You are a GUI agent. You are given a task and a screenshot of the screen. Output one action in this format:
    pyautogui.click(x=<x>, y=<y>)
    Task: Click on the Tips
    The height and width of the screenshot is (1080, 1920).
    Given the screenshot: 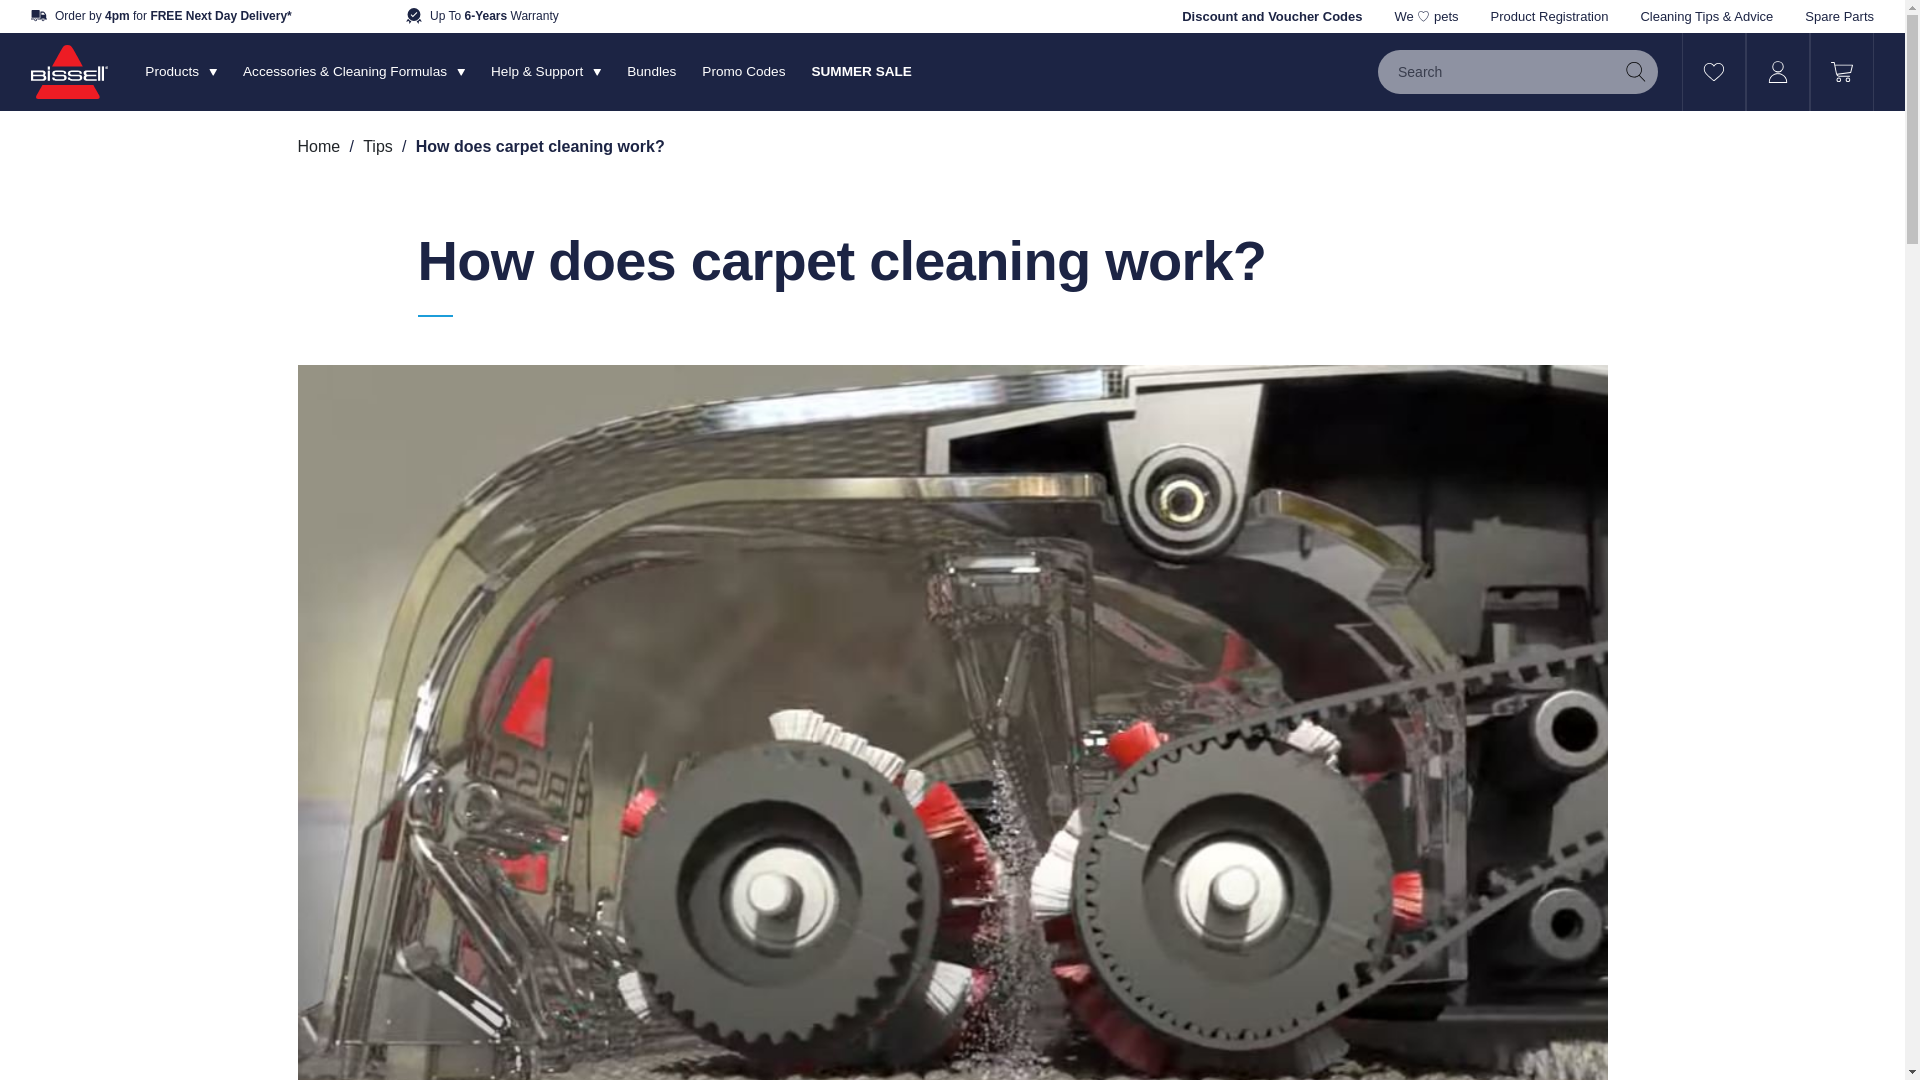 What is the action you would take?
    pyautogui.click(x=378, y=146)
    